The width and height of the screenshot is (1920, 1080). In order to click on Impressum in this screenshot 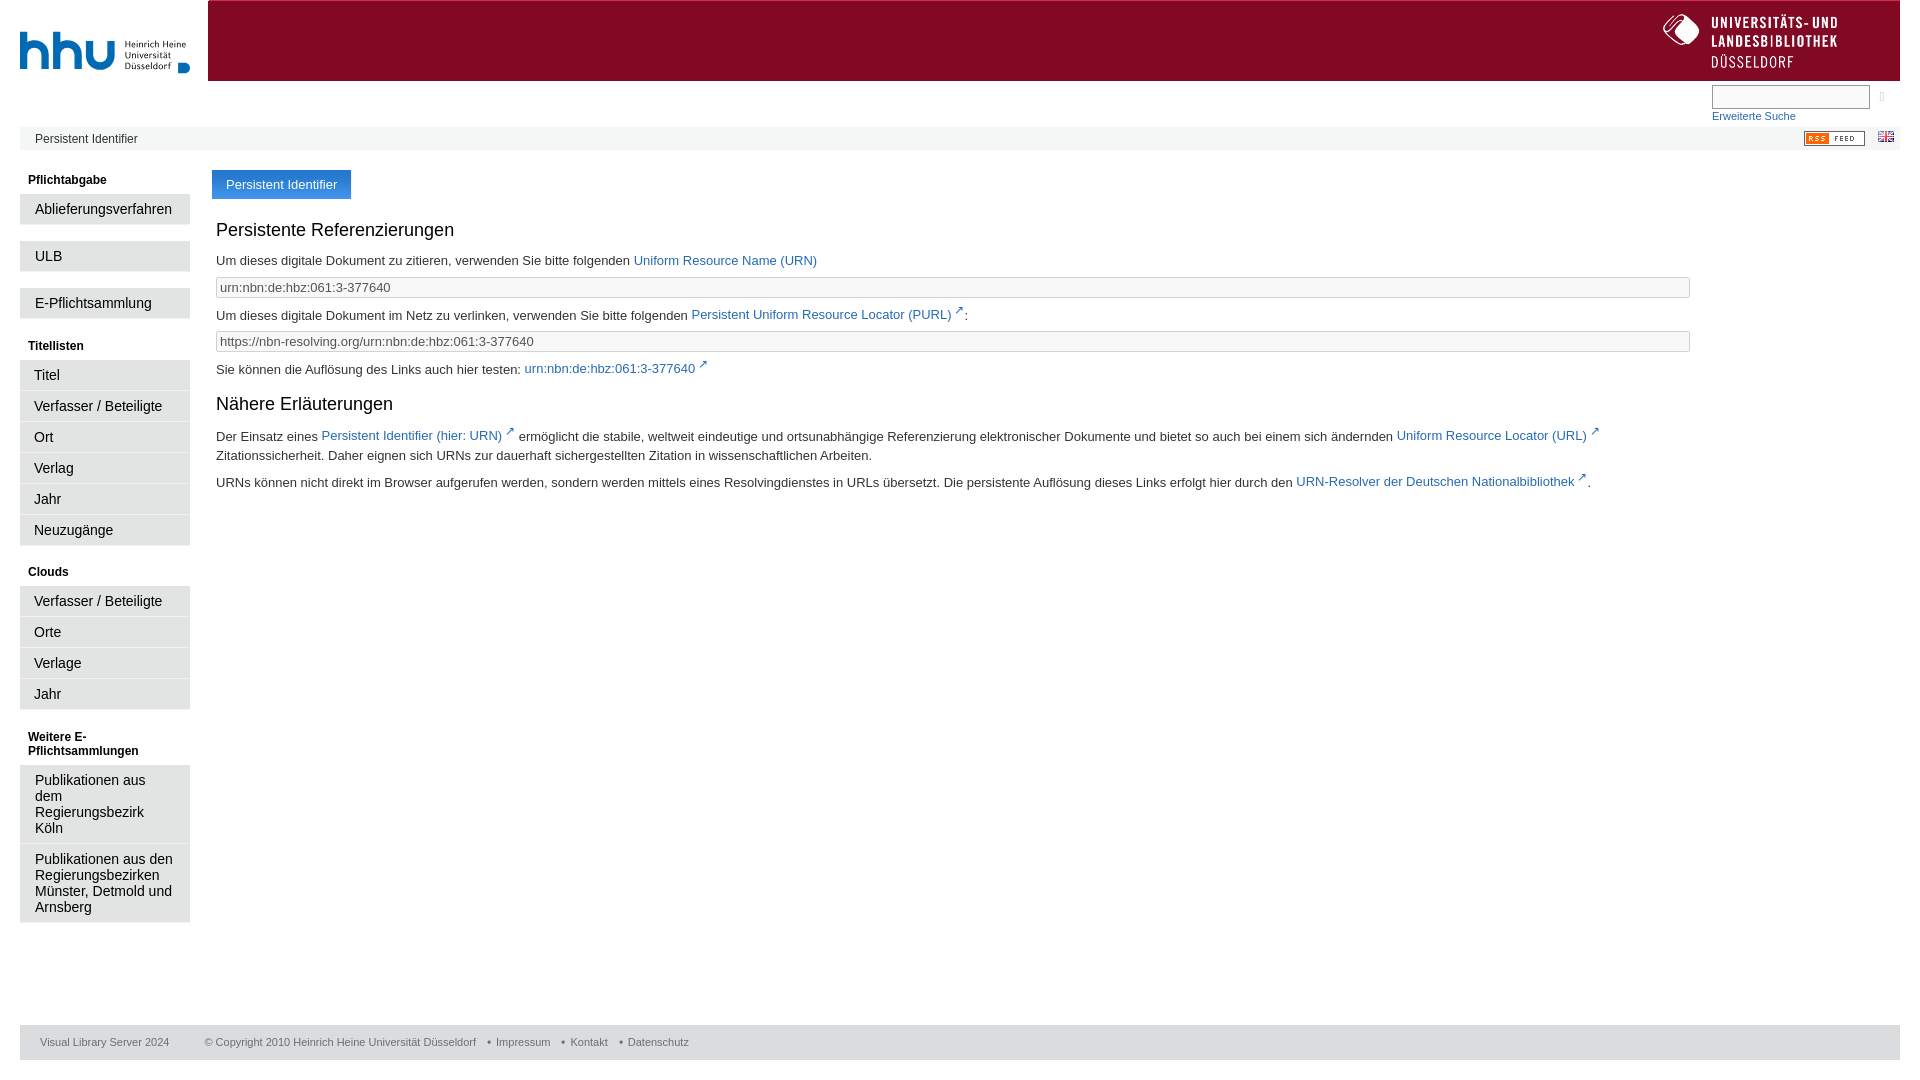, I will do `click(517, 1041)`.